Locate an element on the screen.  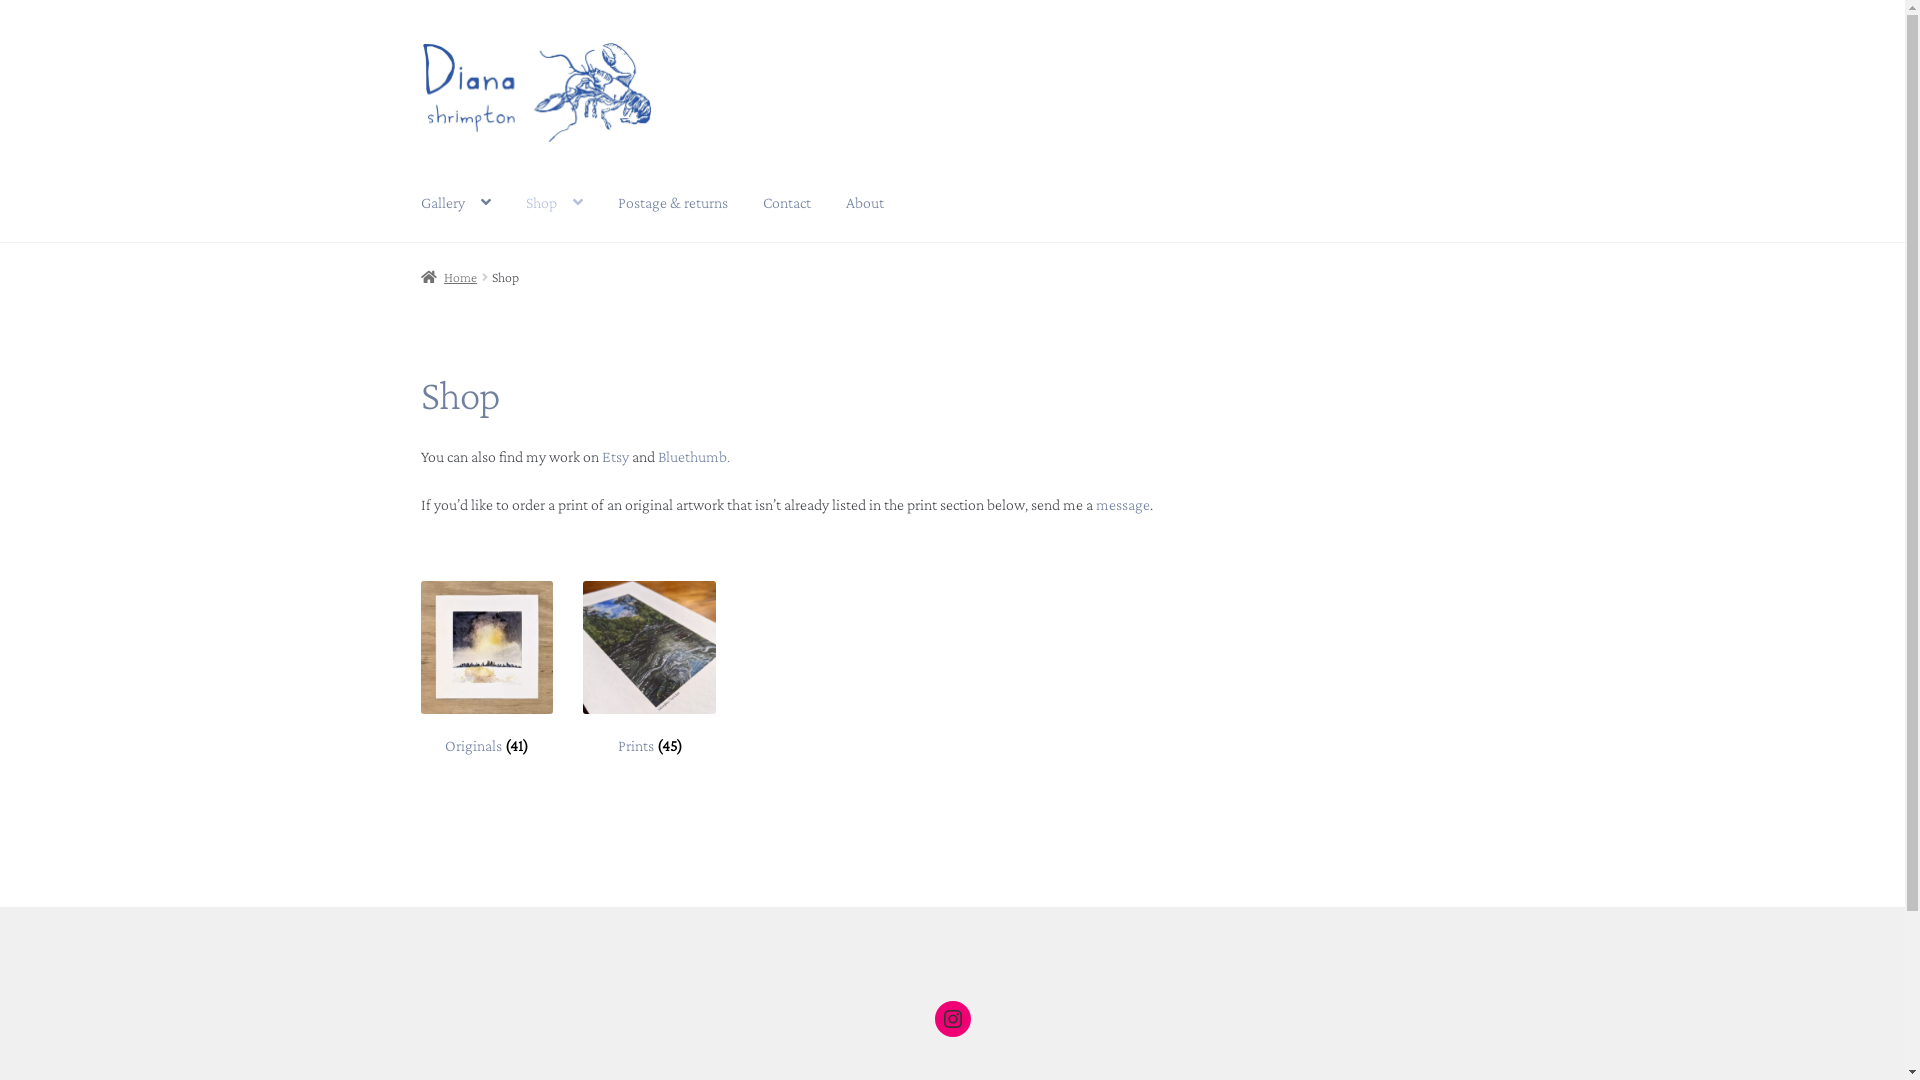
Home is located at coordinates (450, 277).